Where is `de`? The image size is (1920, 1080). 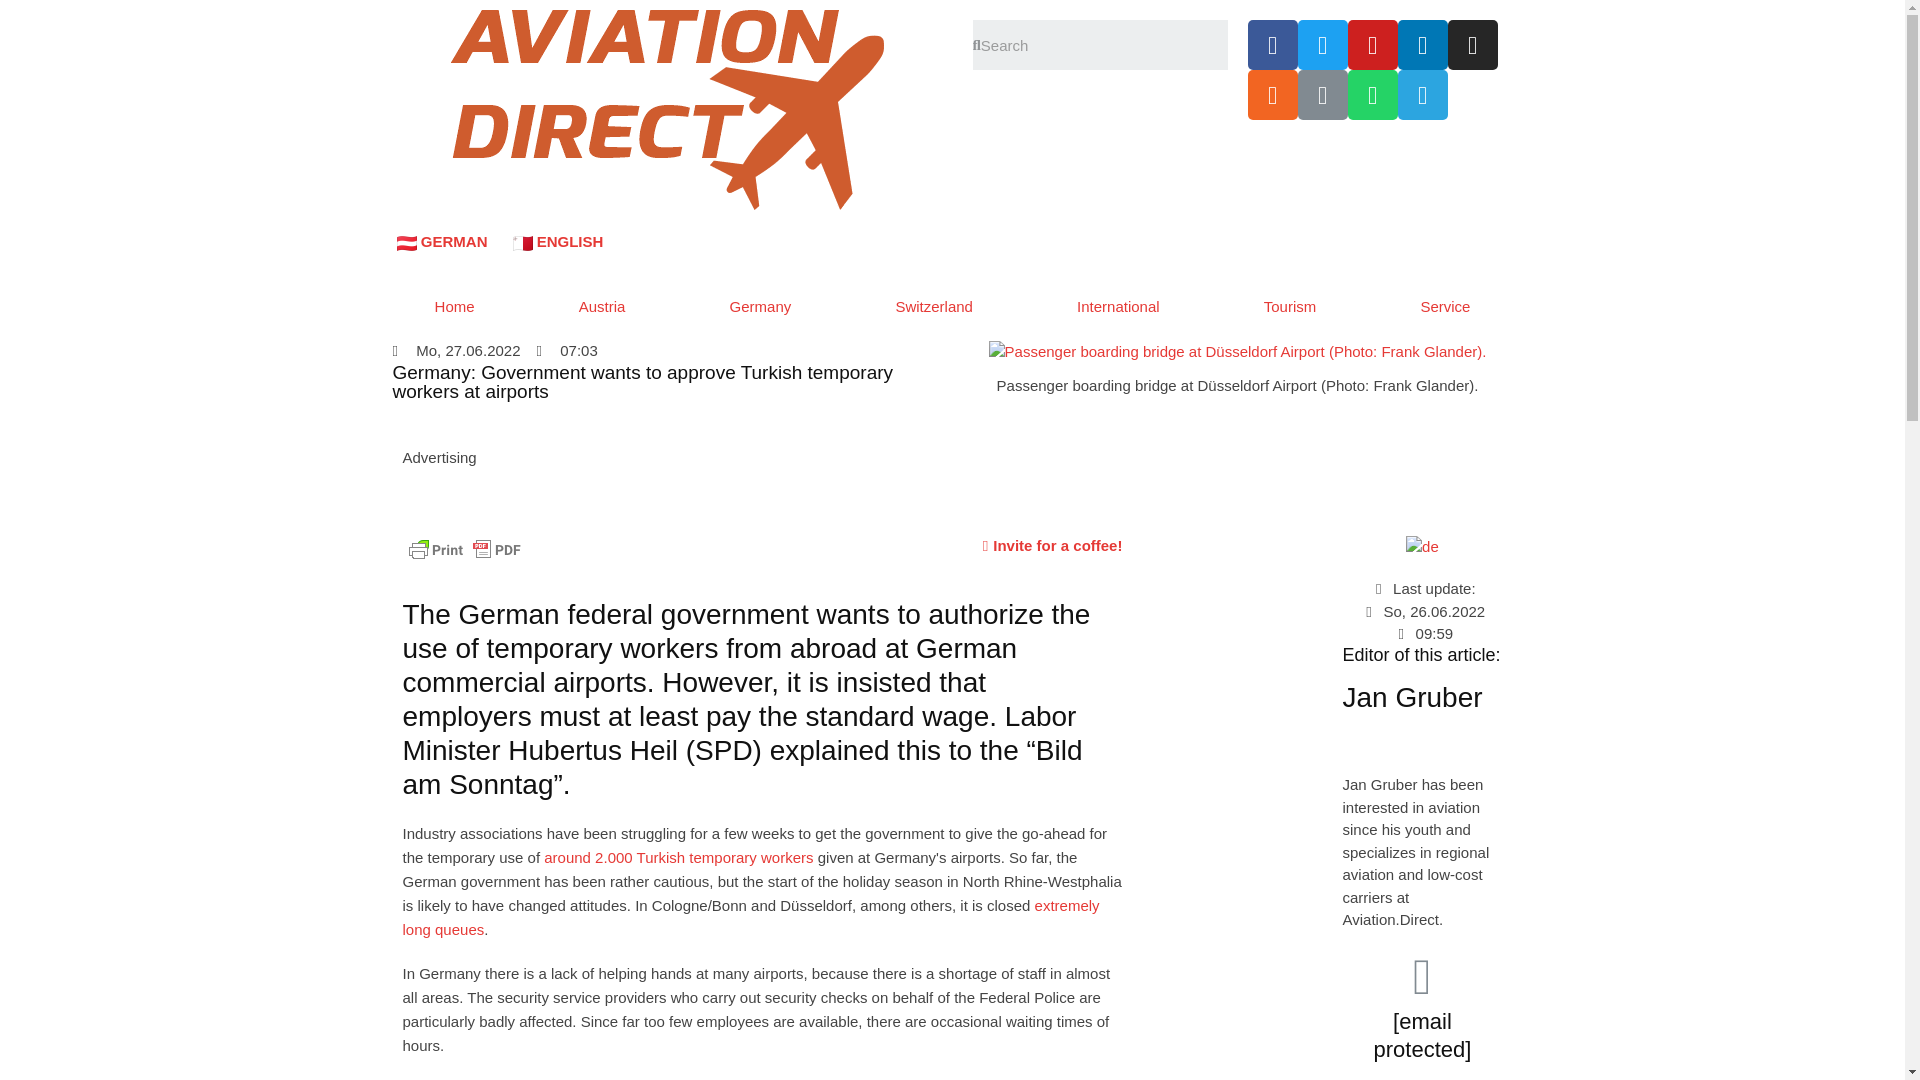
de is located at coordinates (1422, 547).